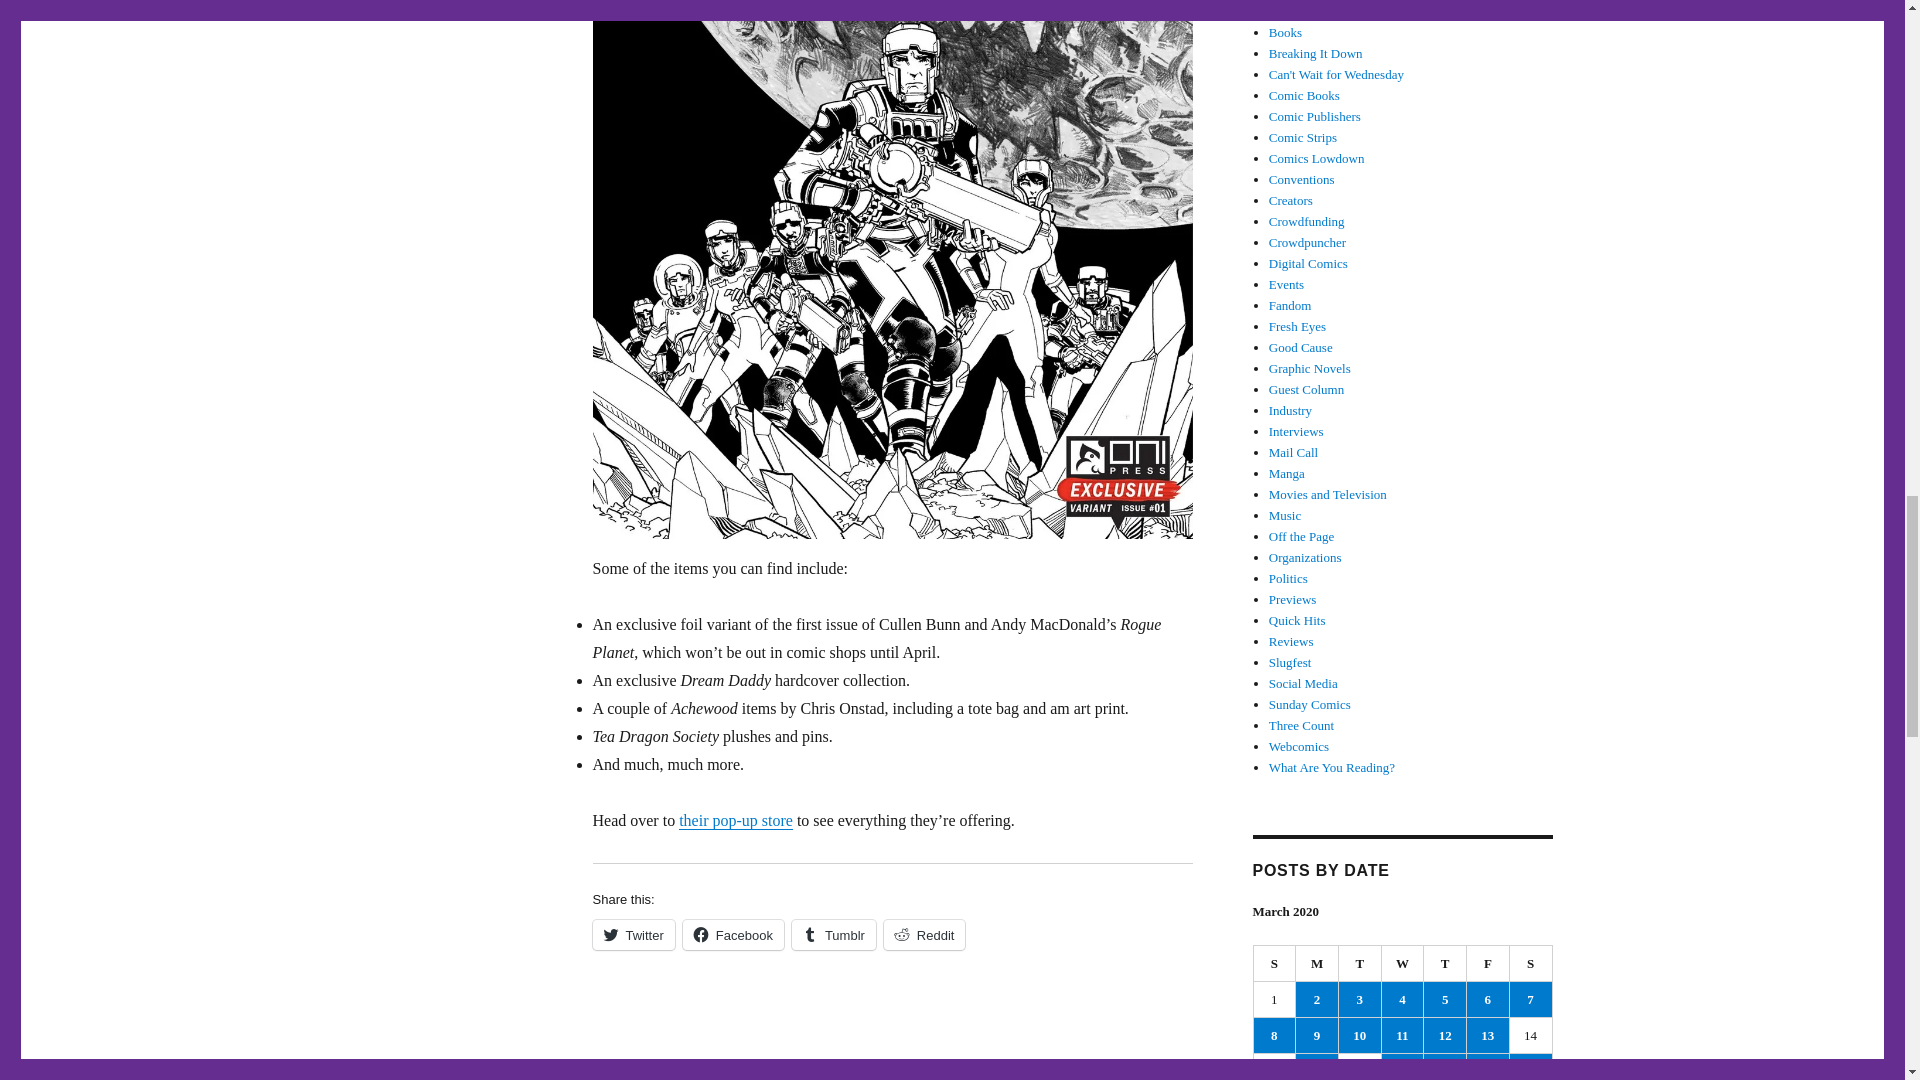  I want to click on Tuesday, so click(1360, 964).